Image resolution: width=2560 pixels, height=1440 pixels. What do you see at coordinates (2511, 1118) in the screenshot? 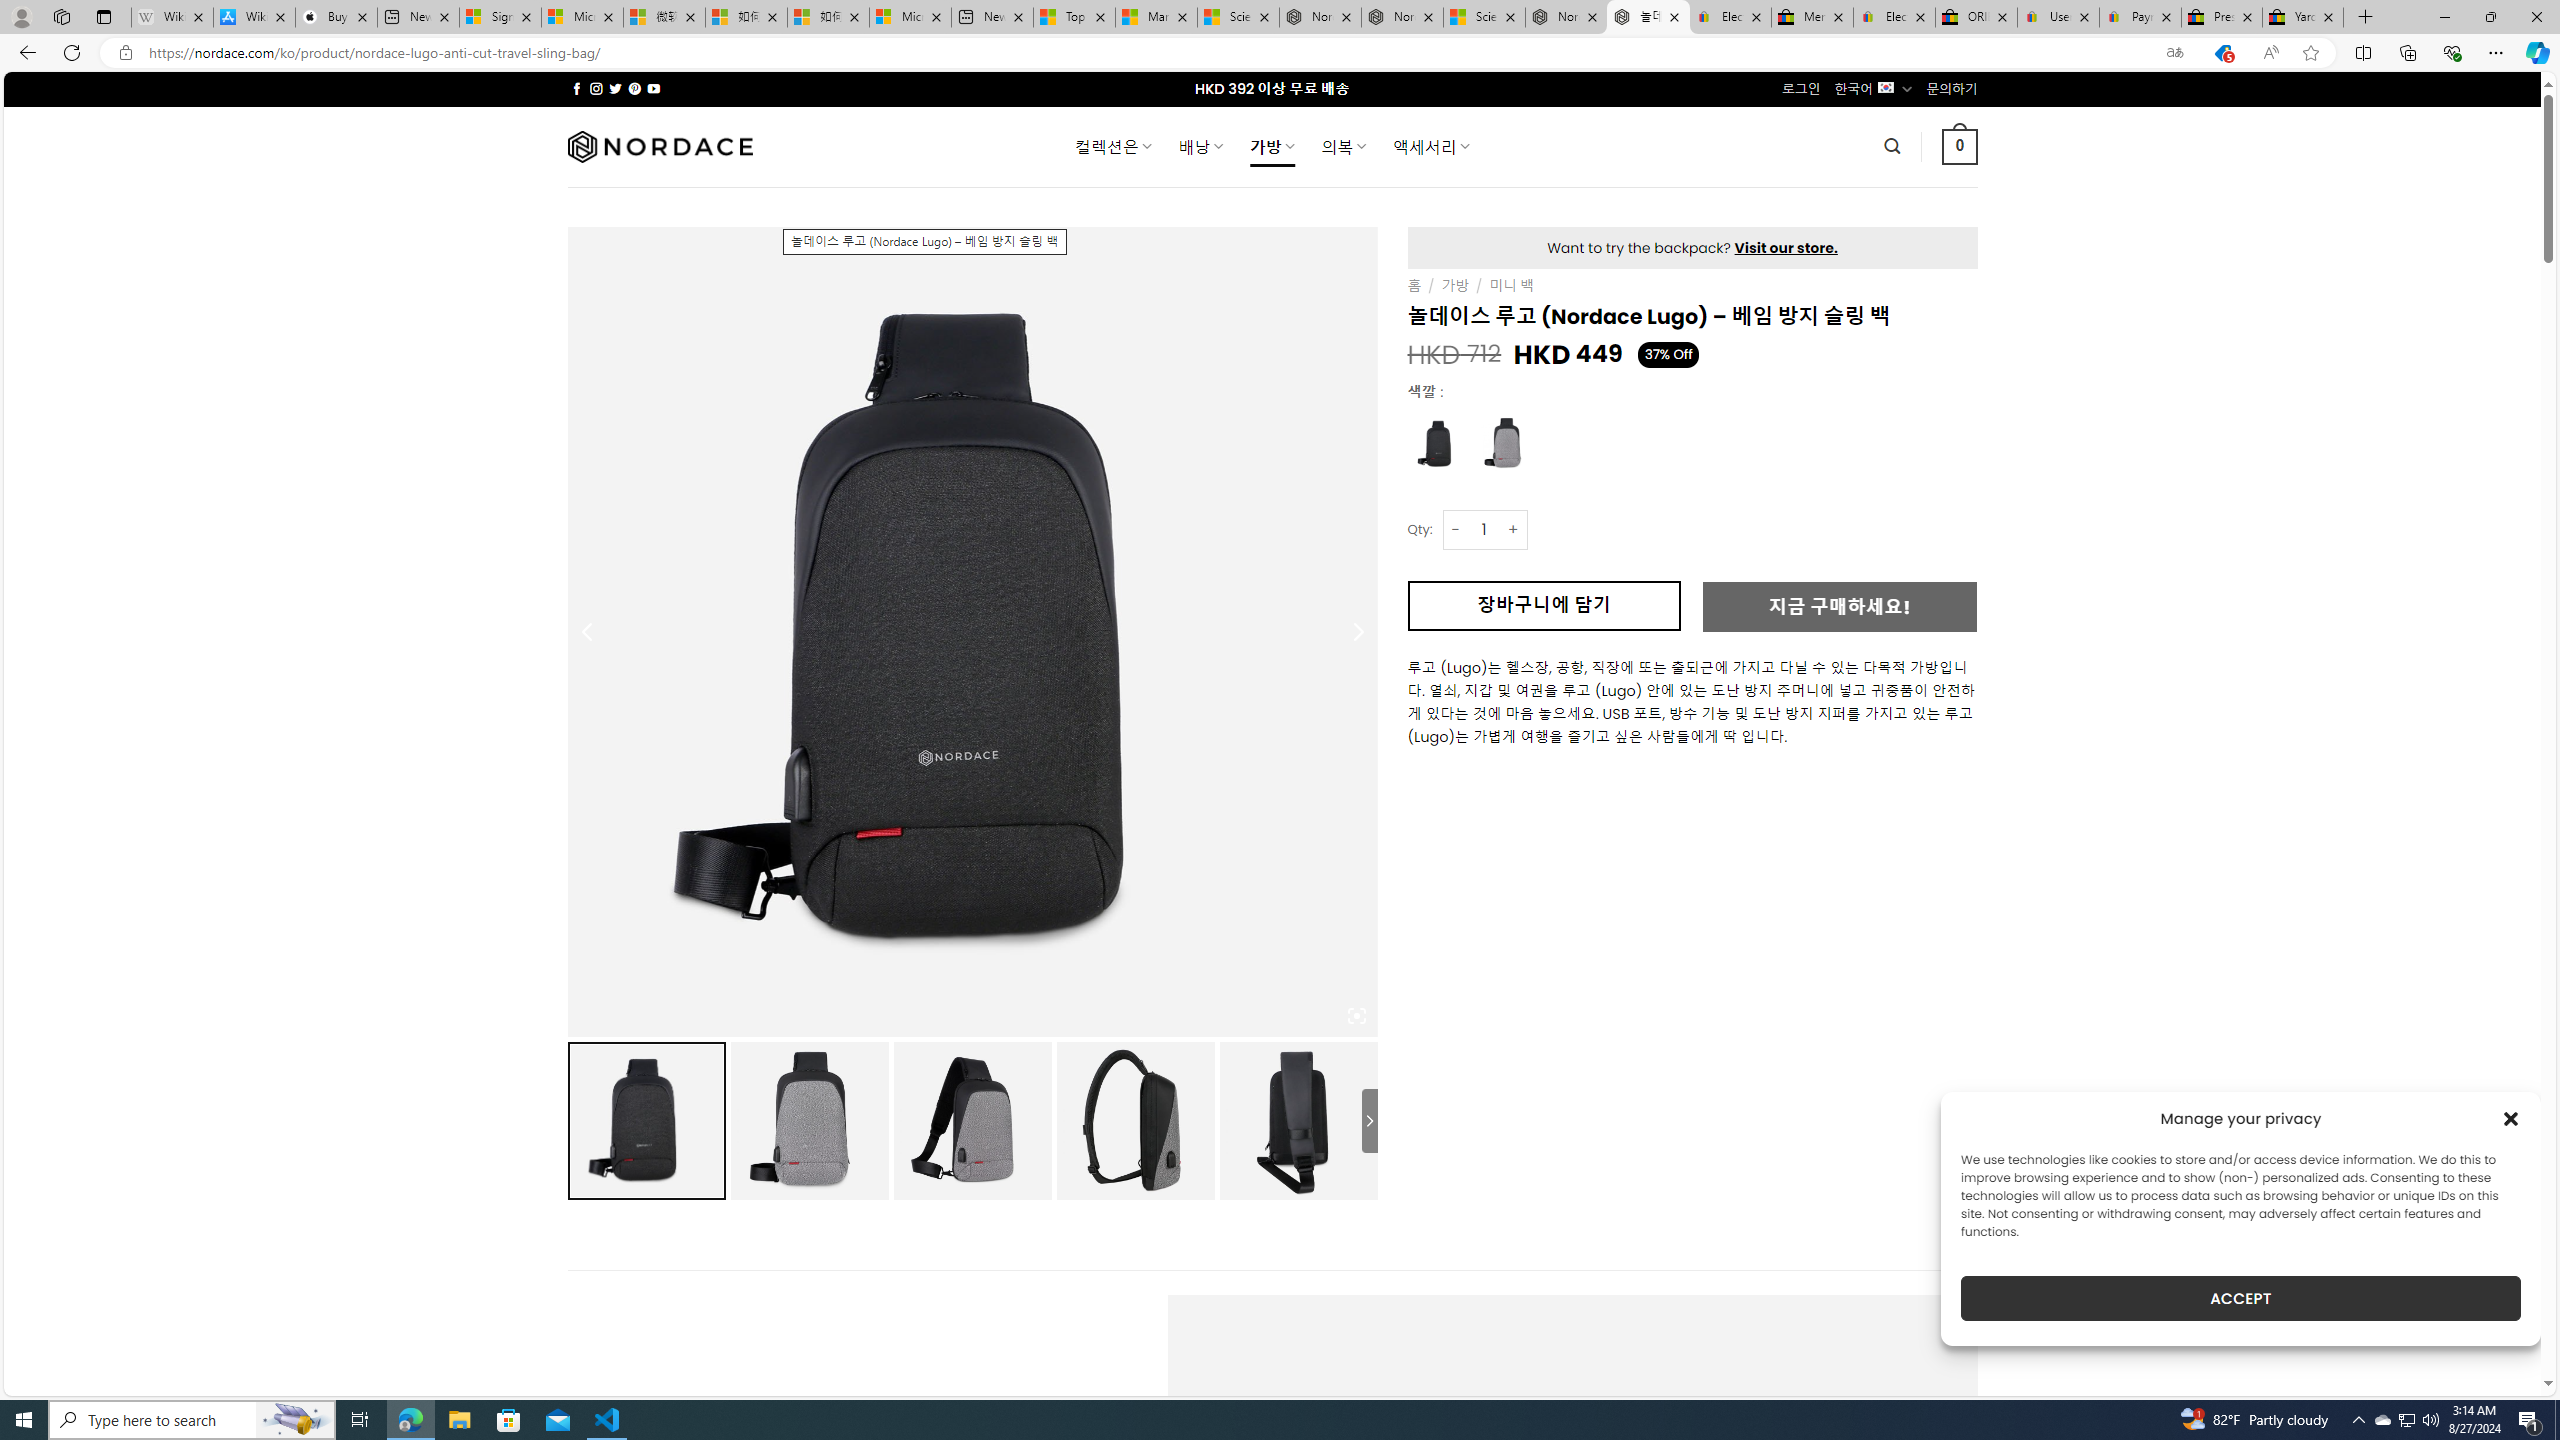
I see `Class: cmplz-close` at bounding box center [2511, 1118].